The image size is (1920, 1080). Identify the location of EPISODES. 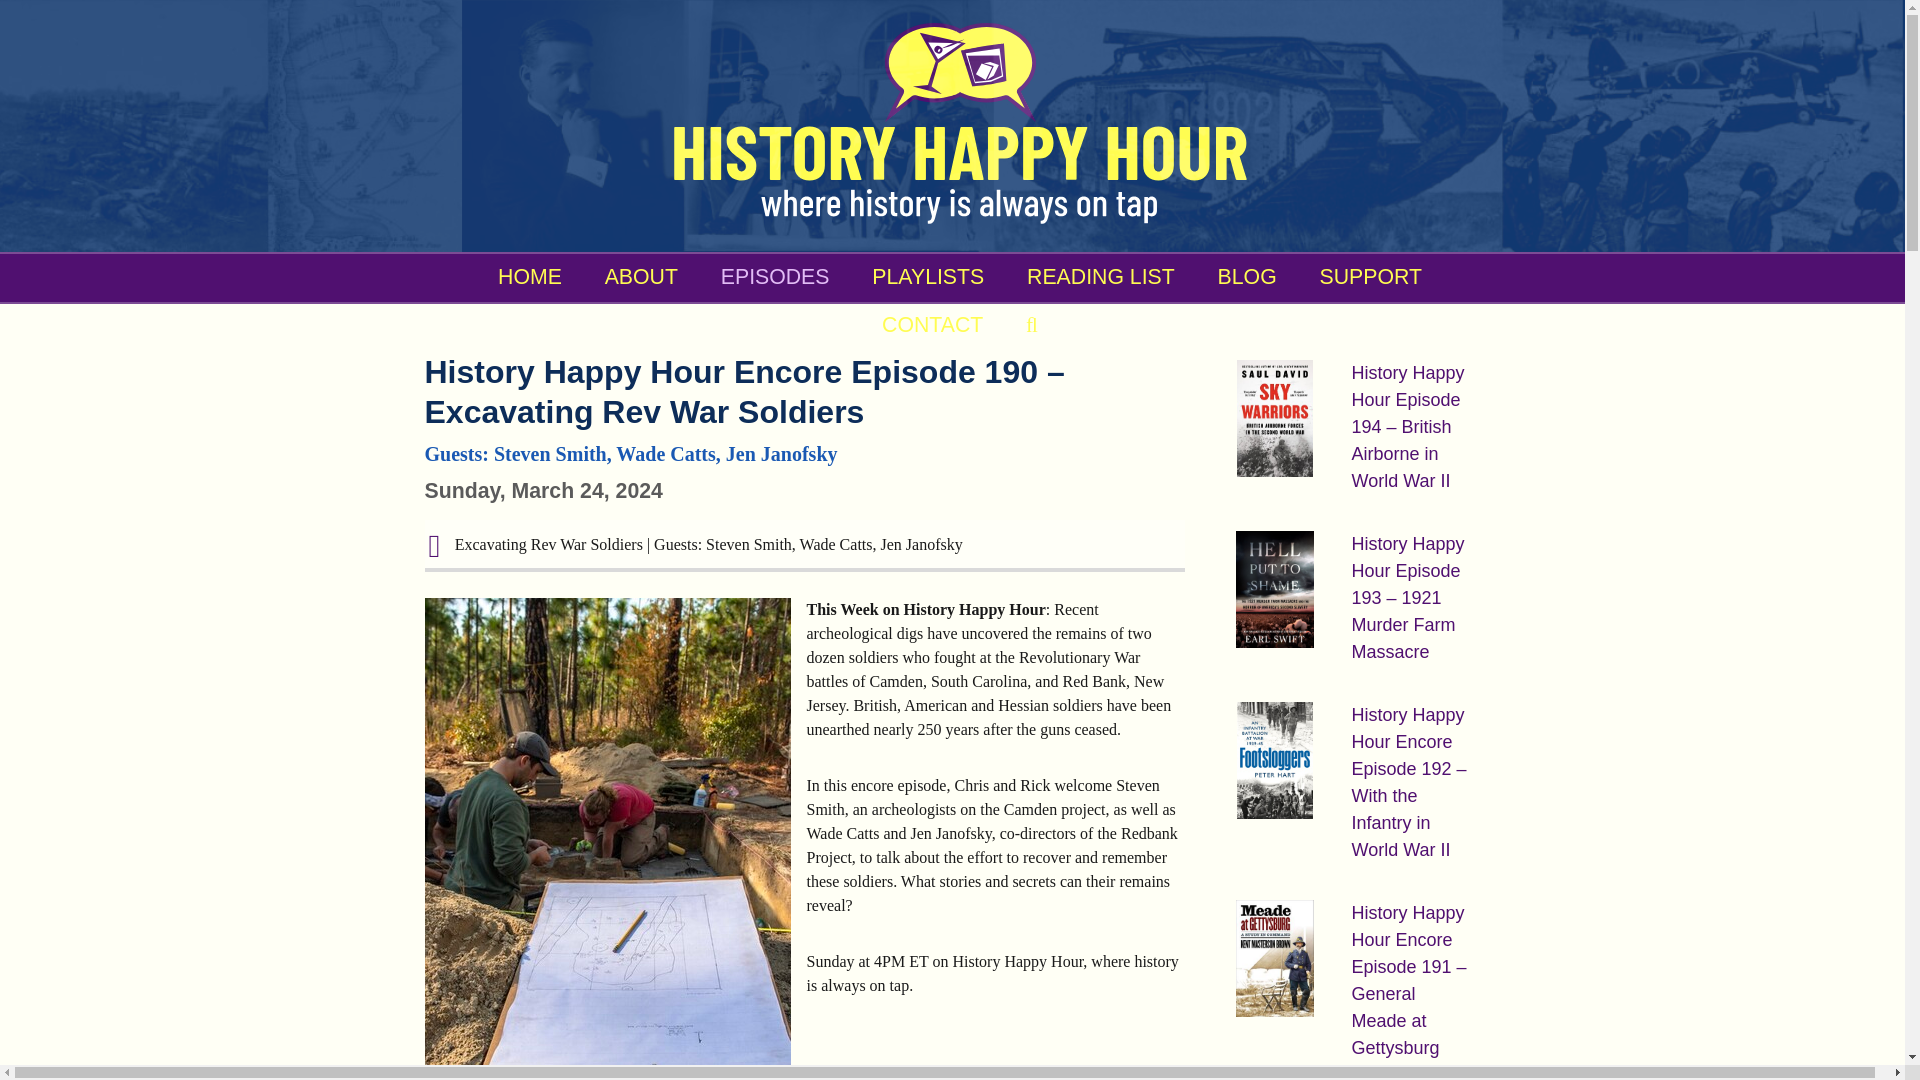
(775, 276).